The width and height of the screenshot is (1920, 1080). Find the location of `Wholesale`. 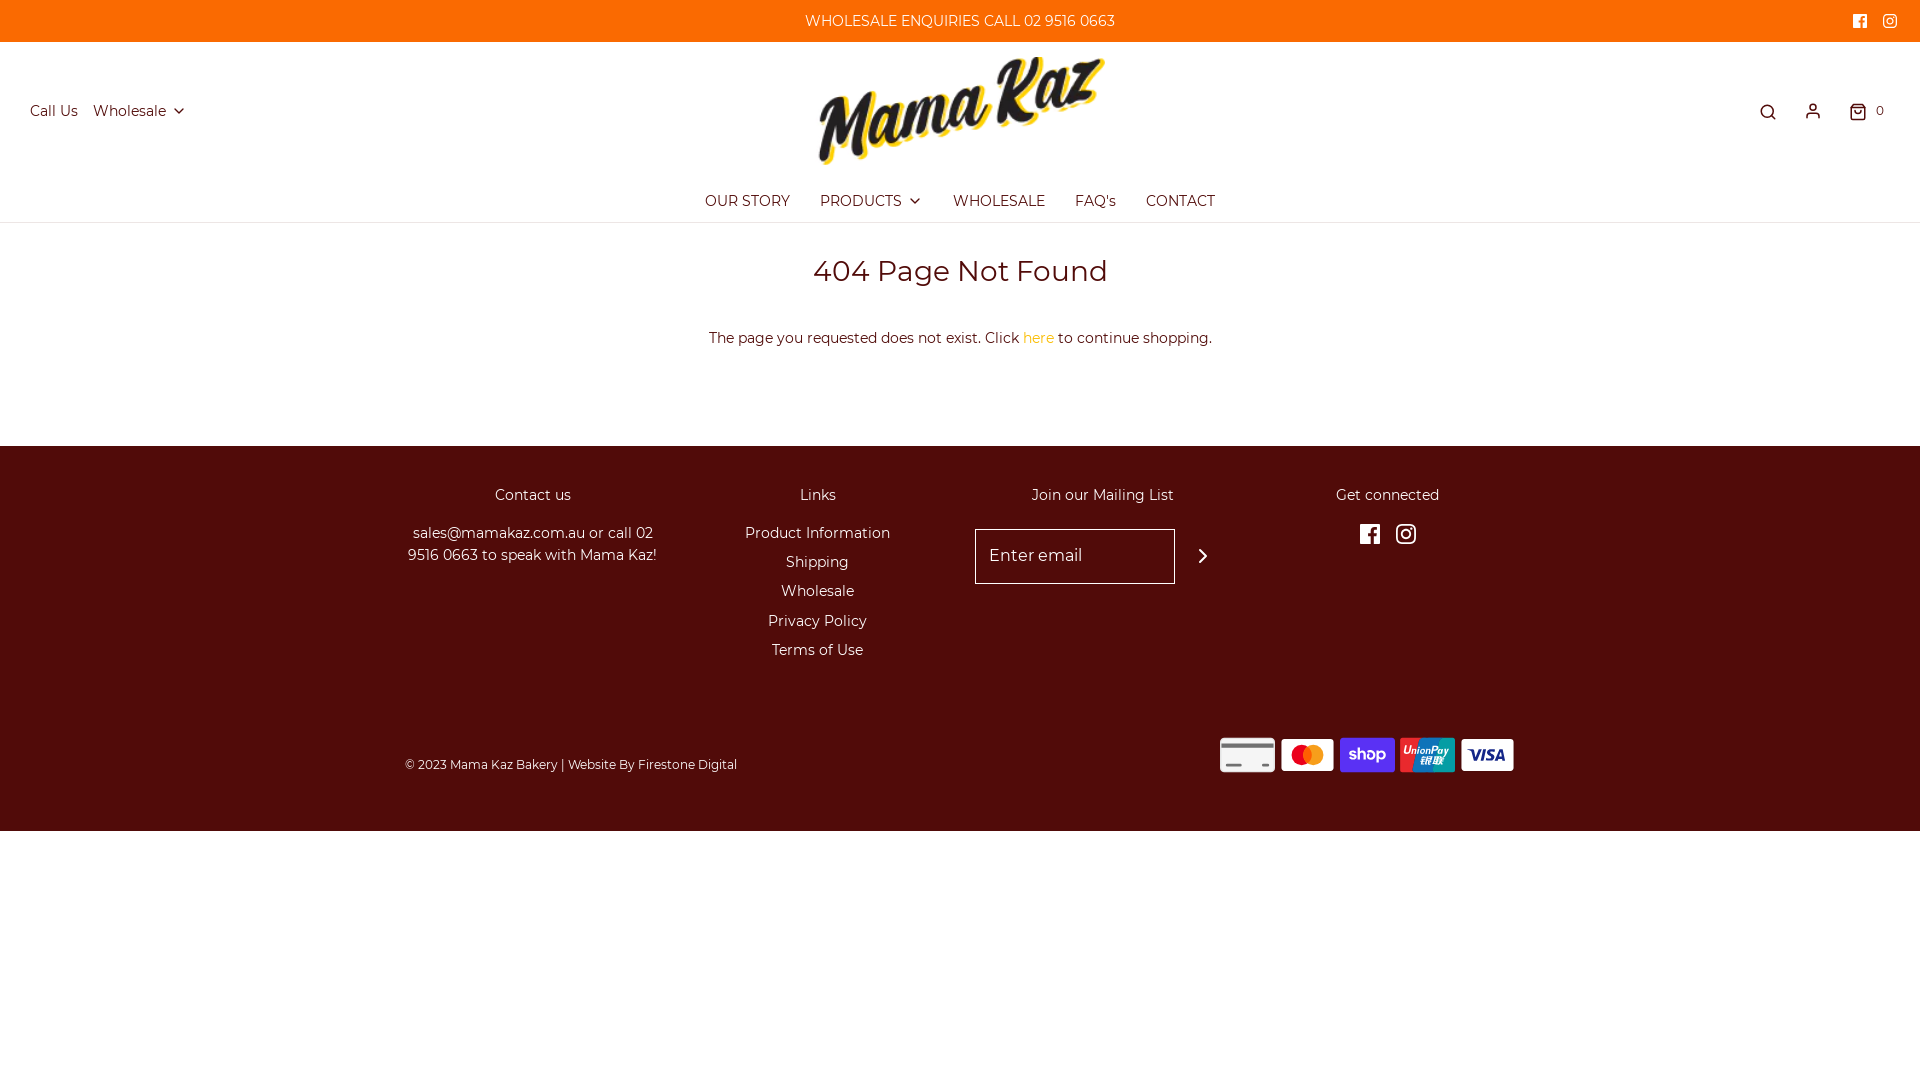

Wholesale is located at coordinates (818, 594).